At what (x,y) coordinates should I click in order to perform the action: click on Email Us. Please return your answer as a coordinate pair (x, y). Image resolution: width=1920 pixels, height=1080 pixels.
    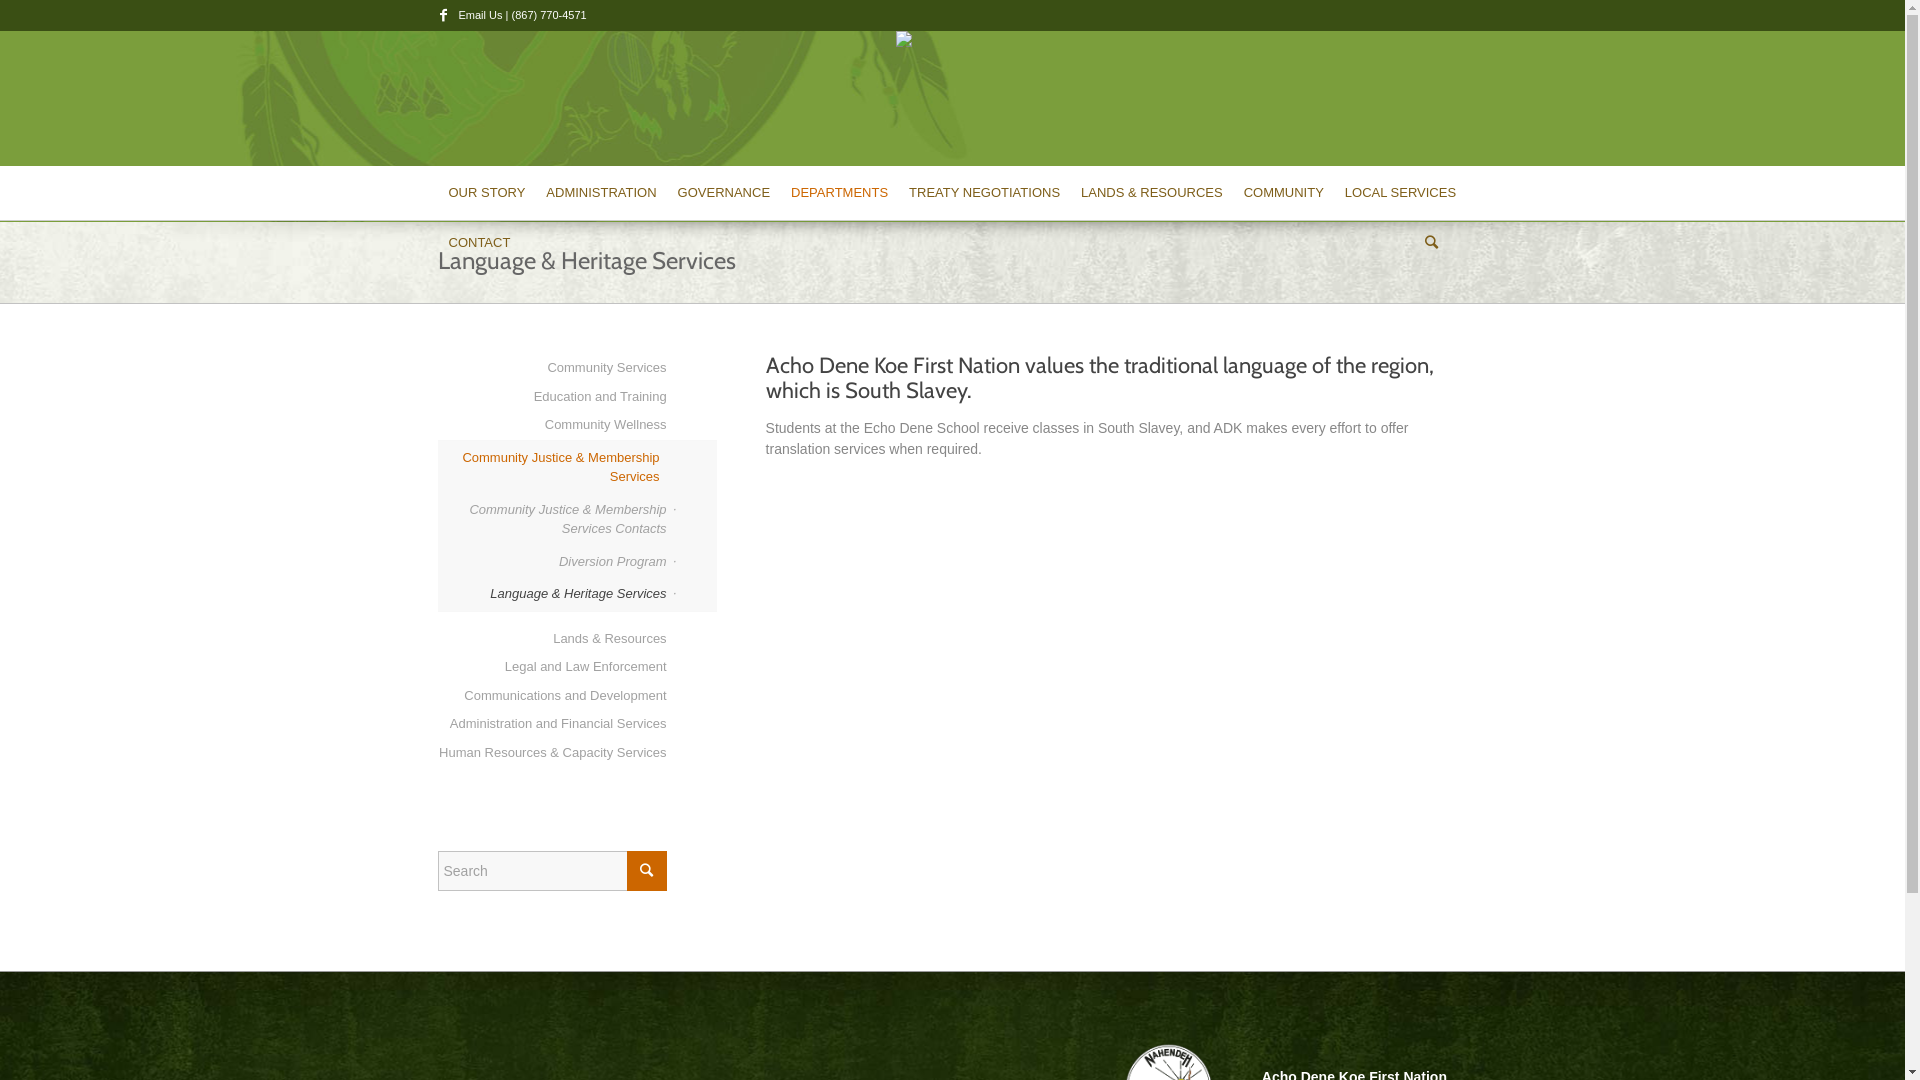
    Looking at the image, I should click on (480, 15).